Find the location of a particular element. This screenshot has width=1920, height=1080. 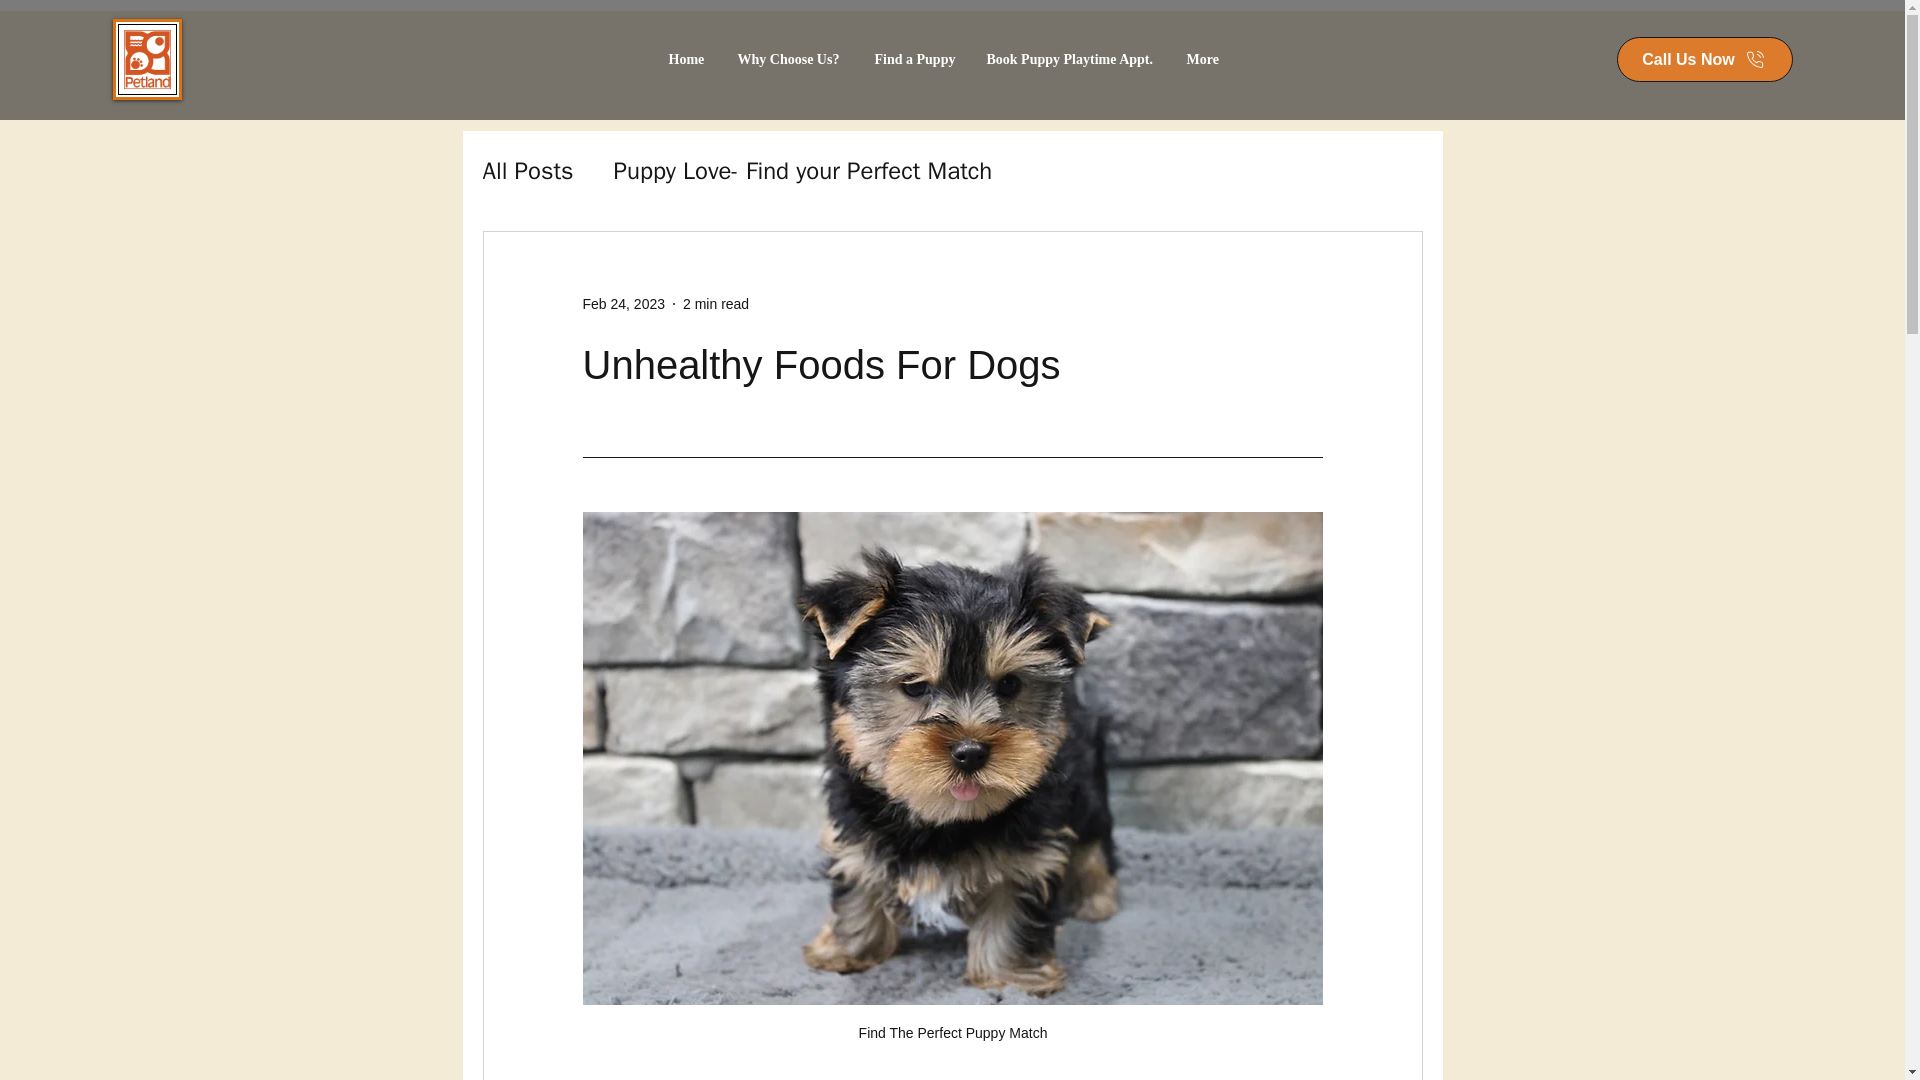

Book Puppy Playtime Appt. is located at coordinates (1075, 59).